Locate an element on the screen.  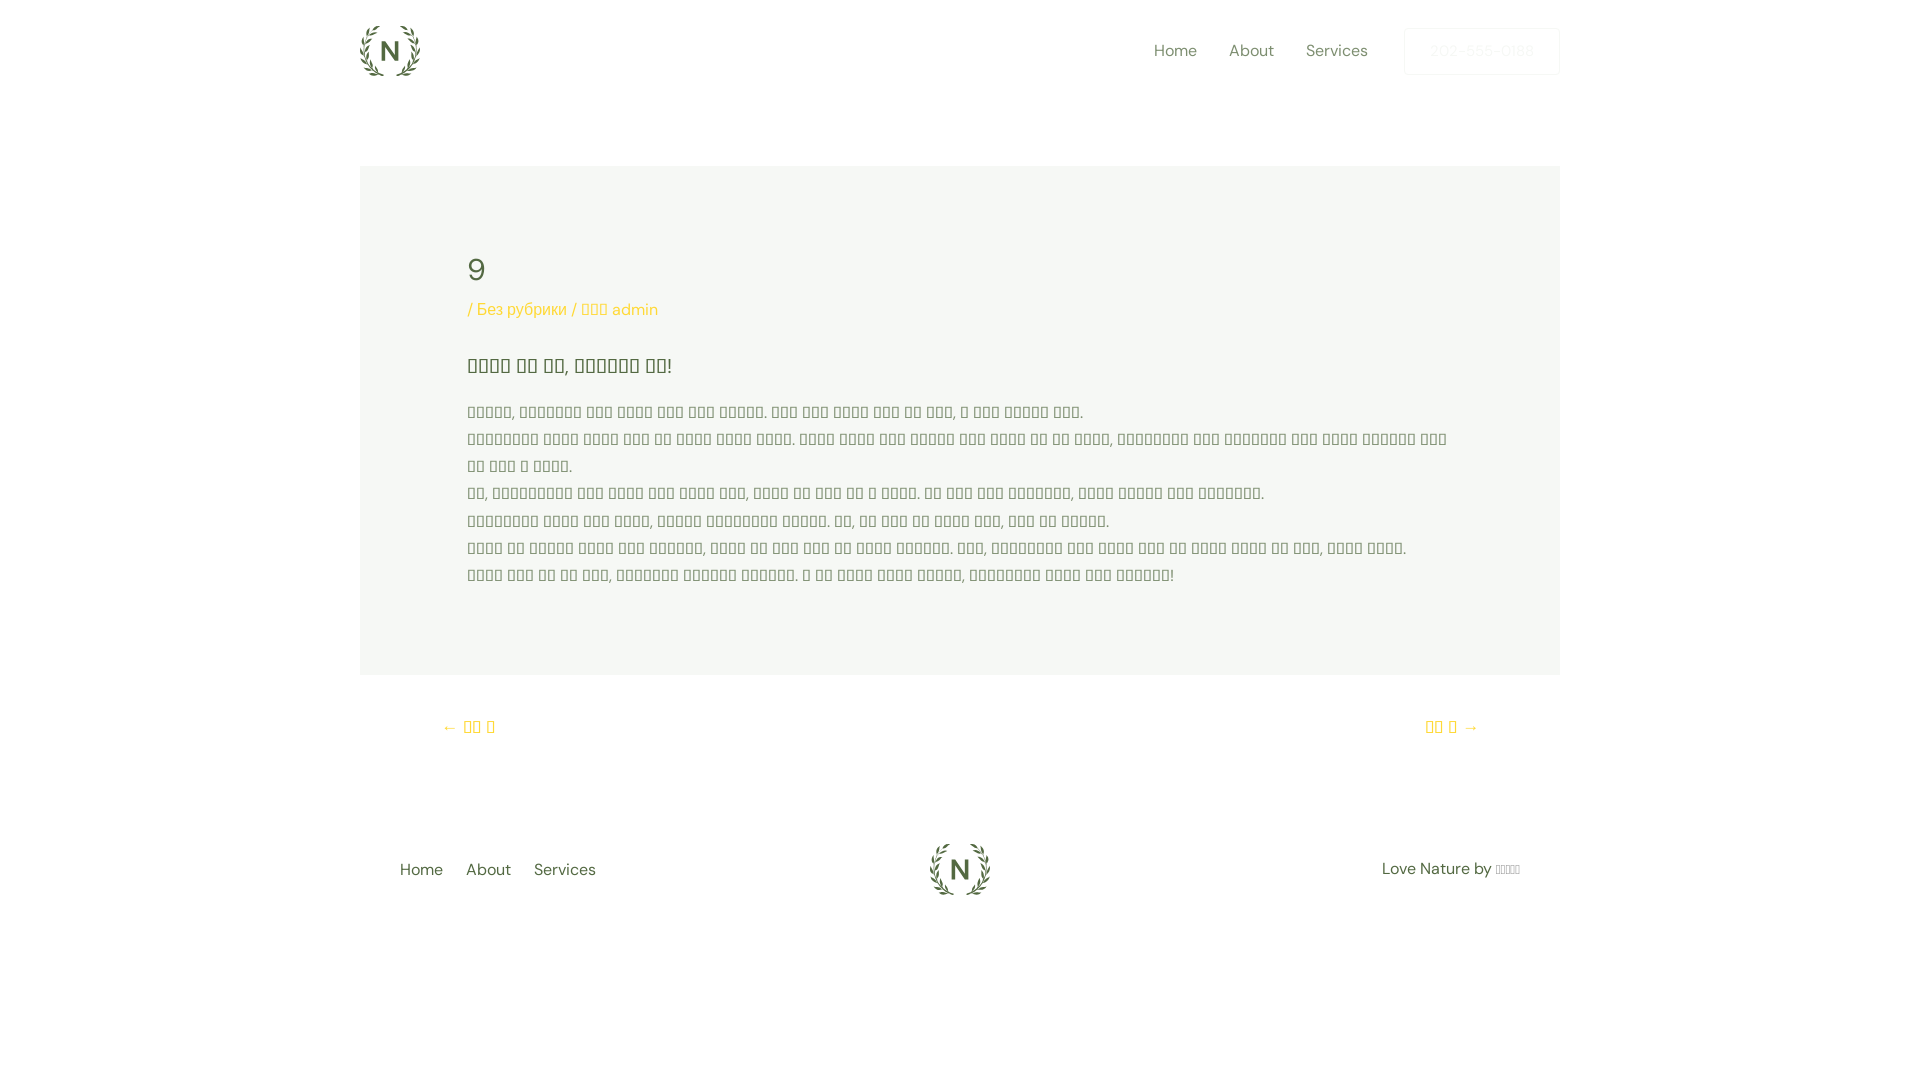
Home is located at coordinates (429, 869).